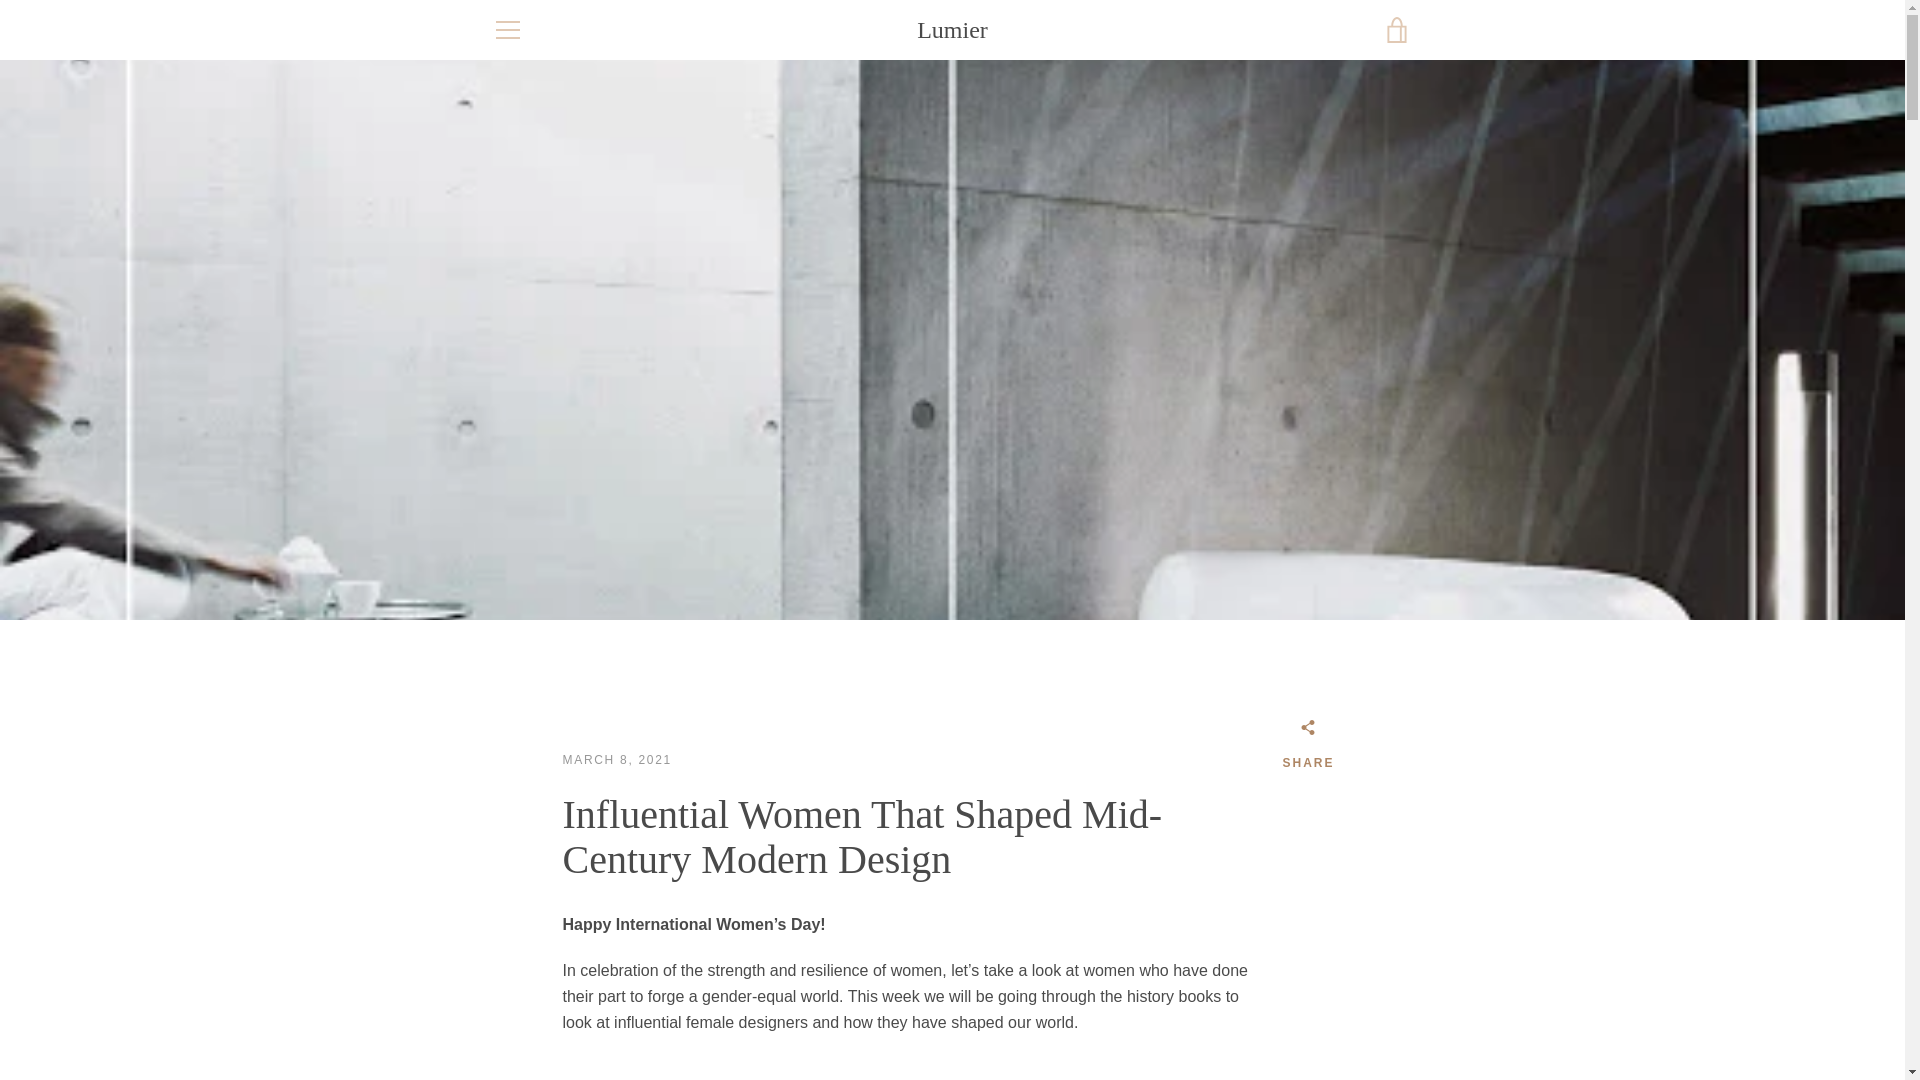 The width and height of the screenshot is (1920, 1080). I want to click on MENU, so click(506, 30).